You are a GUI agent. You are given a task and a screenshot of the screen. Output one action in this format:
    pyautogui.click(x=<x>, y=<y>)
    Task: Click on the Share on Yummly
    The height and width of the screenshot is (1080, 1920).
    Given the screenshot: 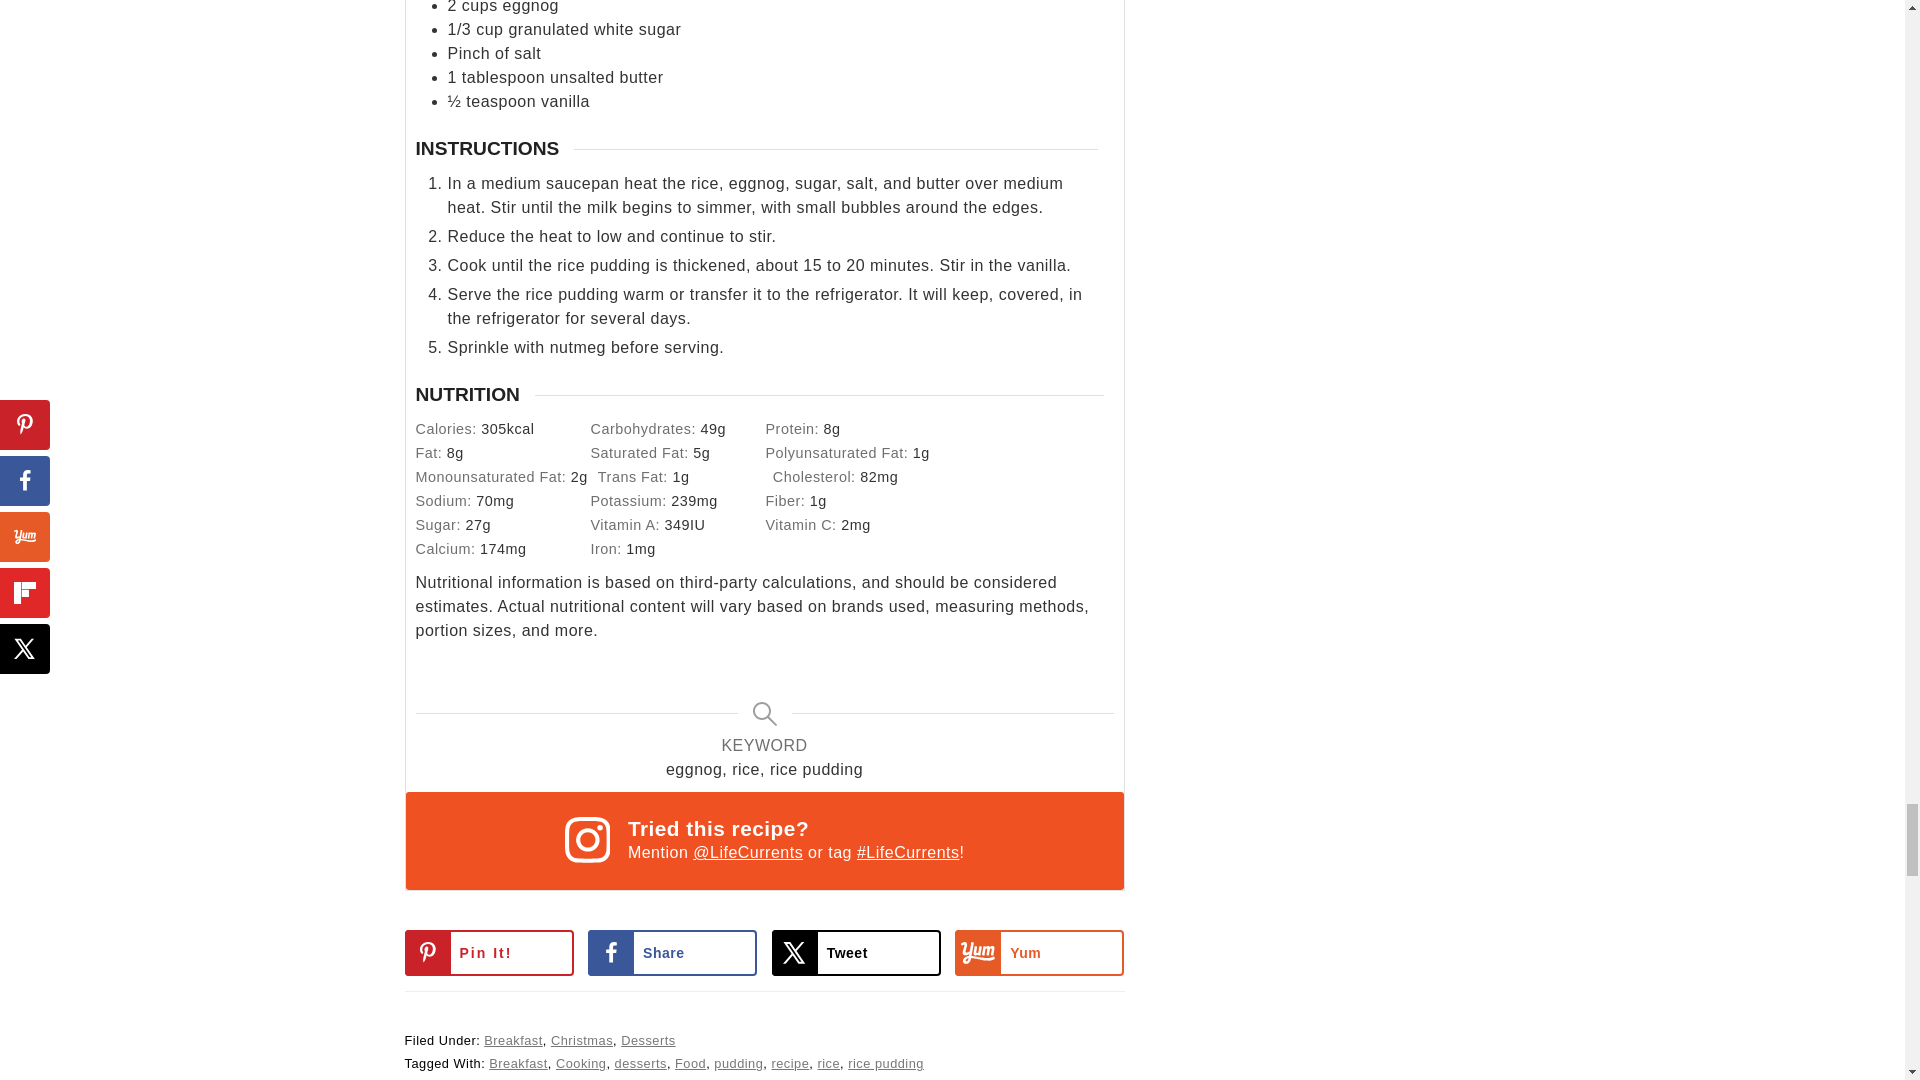 What is the action you would take?
    pyautogui.click(x=1038, y=952)
    